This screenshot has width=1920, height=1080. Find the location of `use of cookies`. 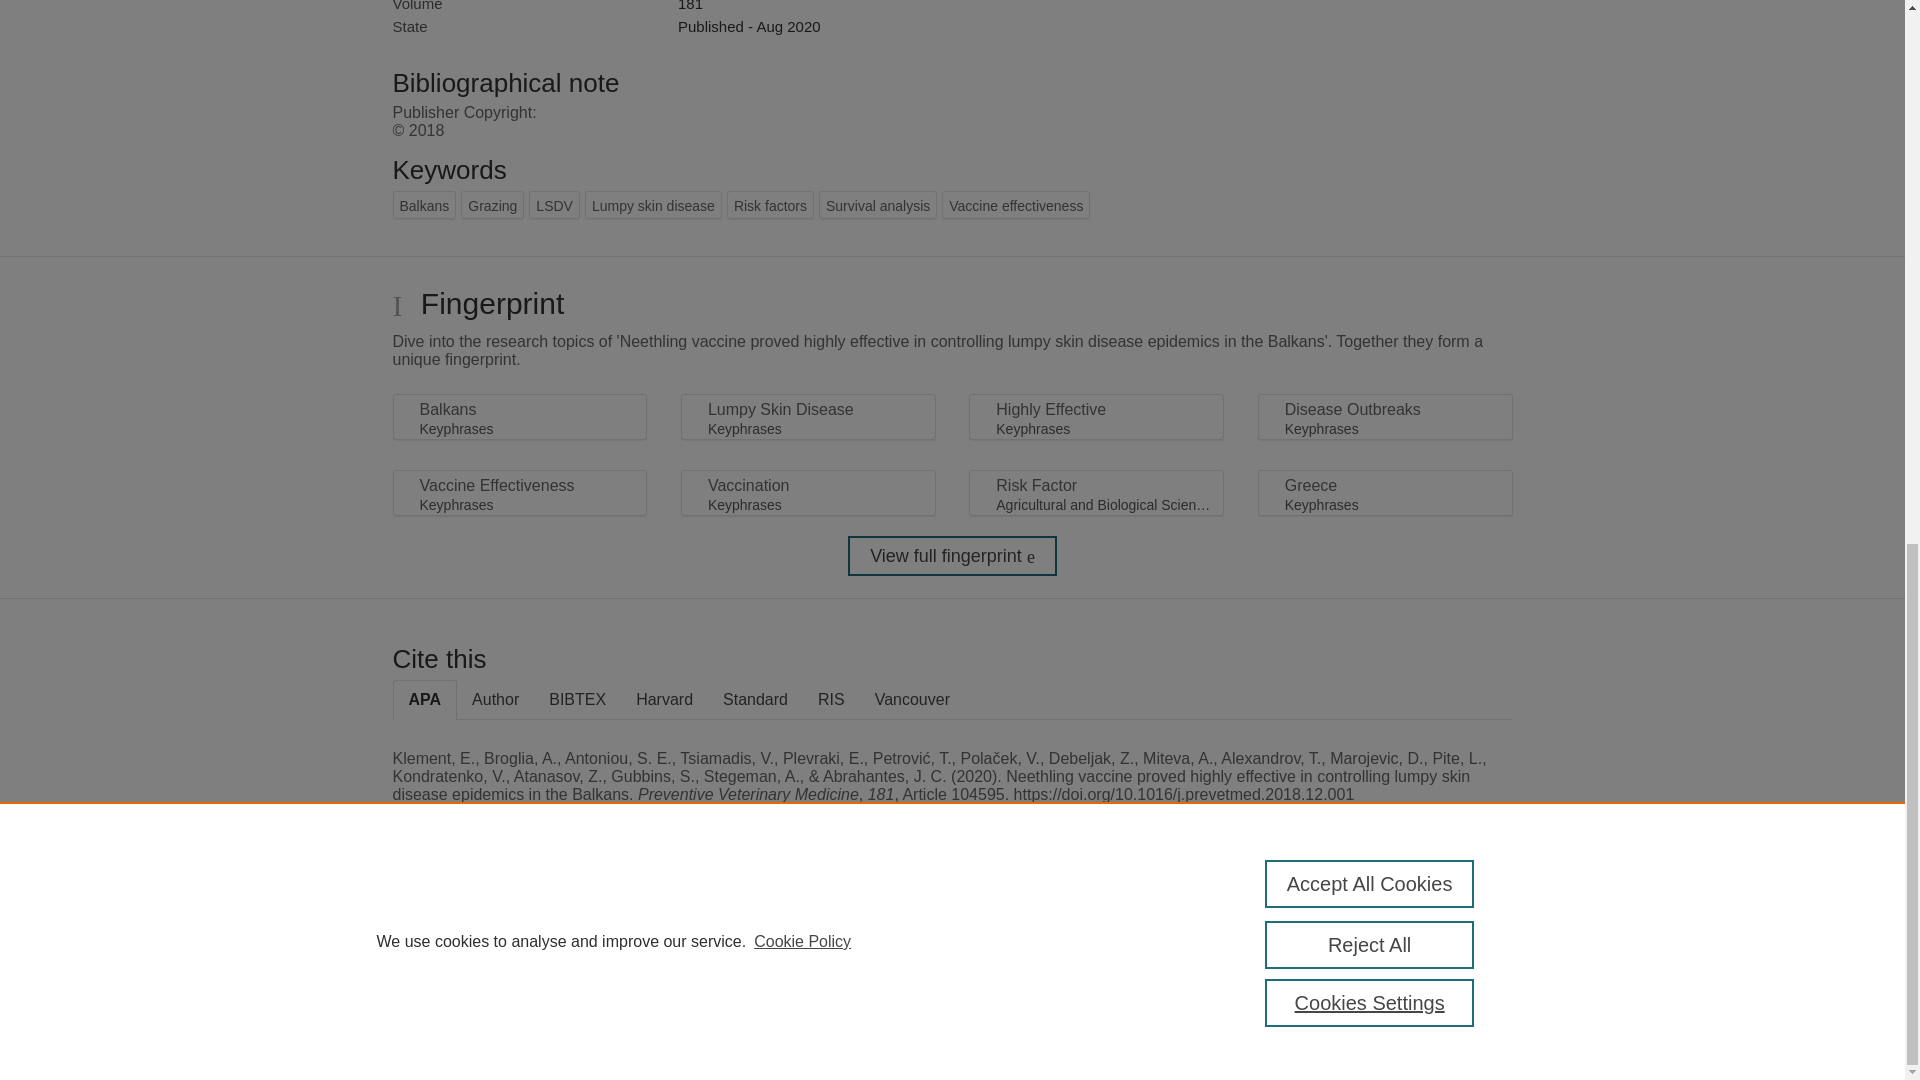

use of cookies is located at coordinates (1050, 1002).